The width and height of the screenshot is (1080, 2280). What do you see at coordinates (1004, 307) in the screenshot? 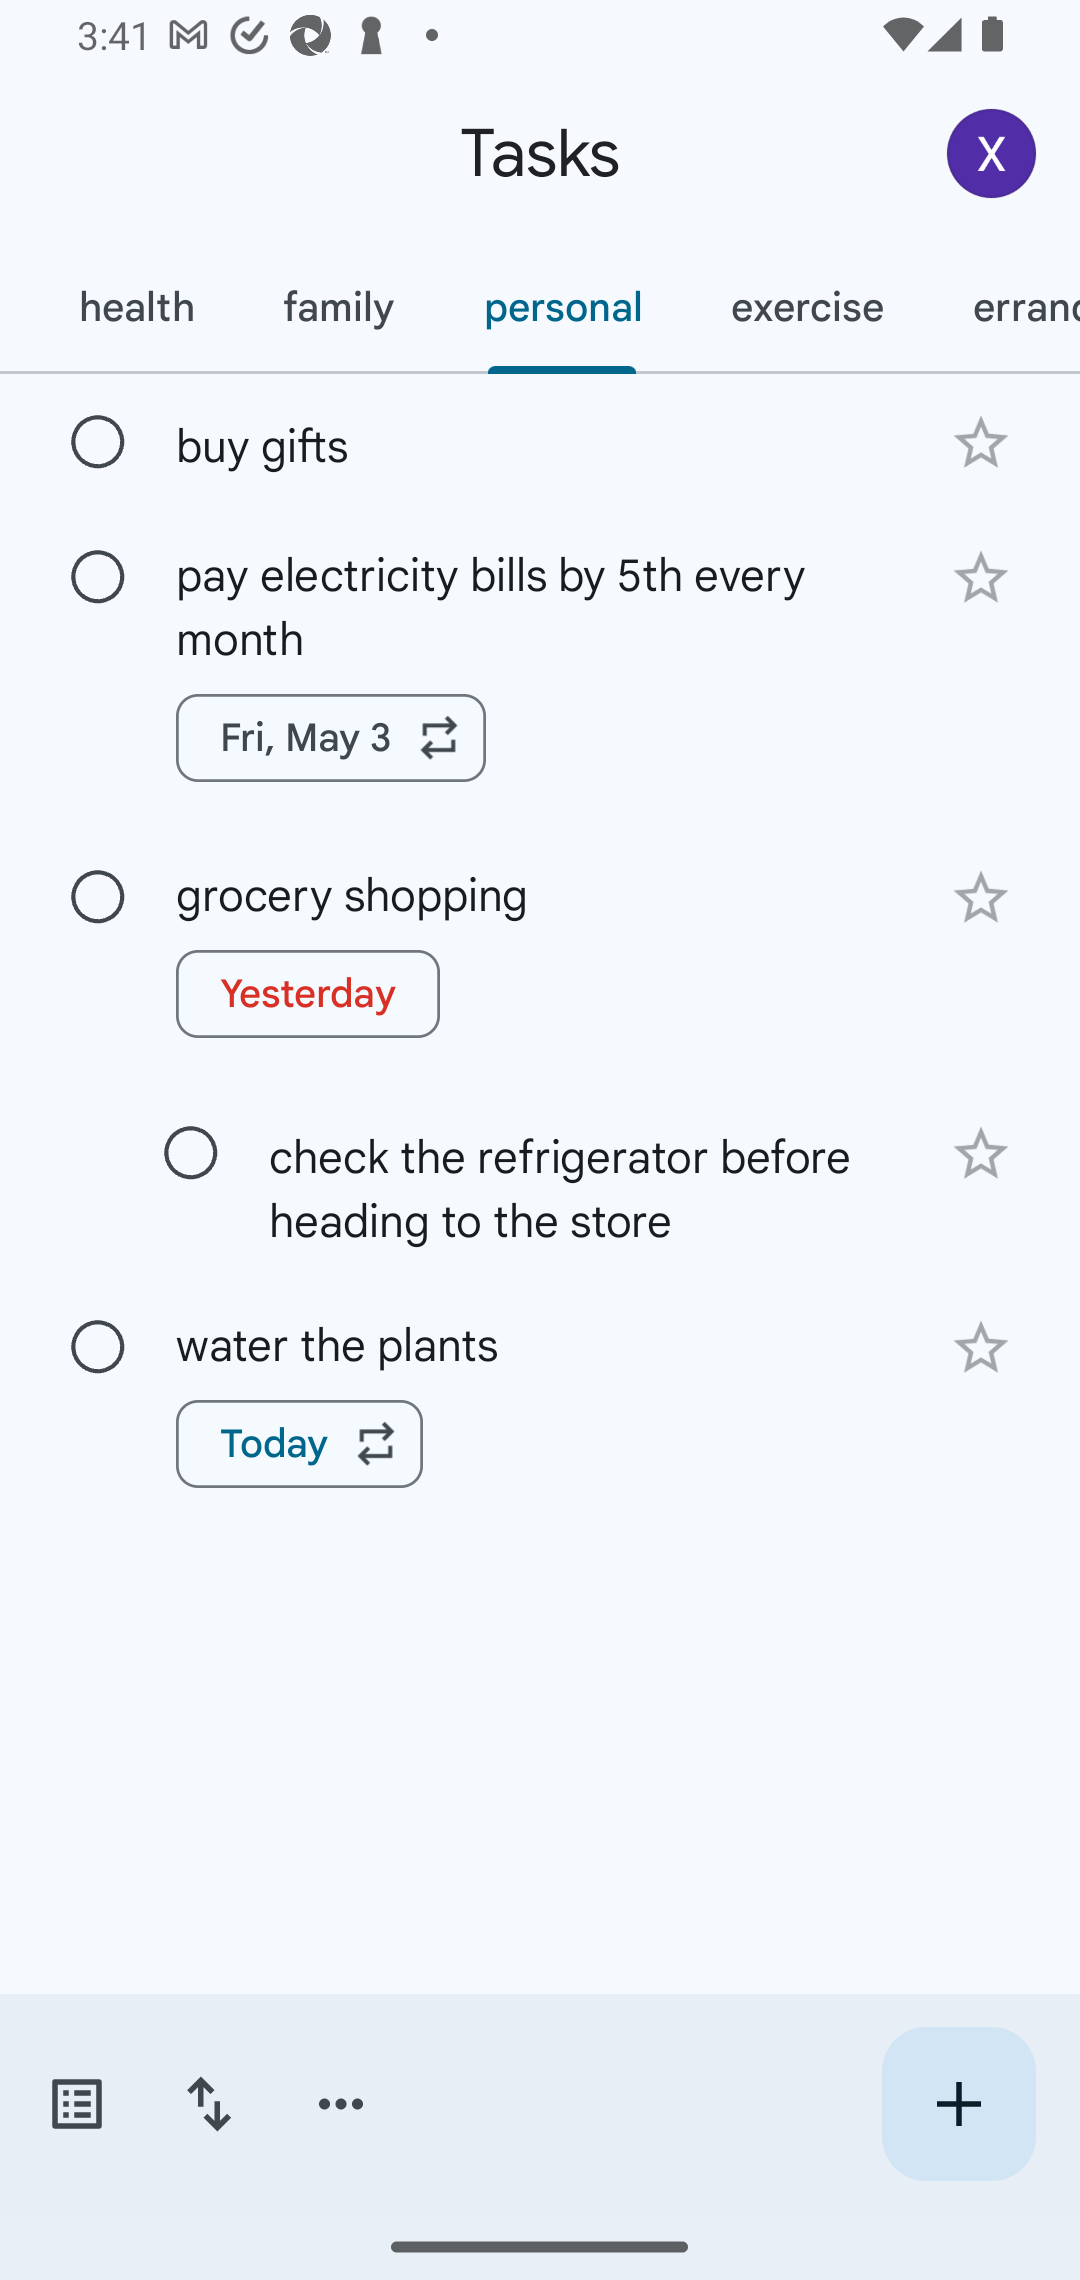
I see `errands` at bounding box center [1004, 307].